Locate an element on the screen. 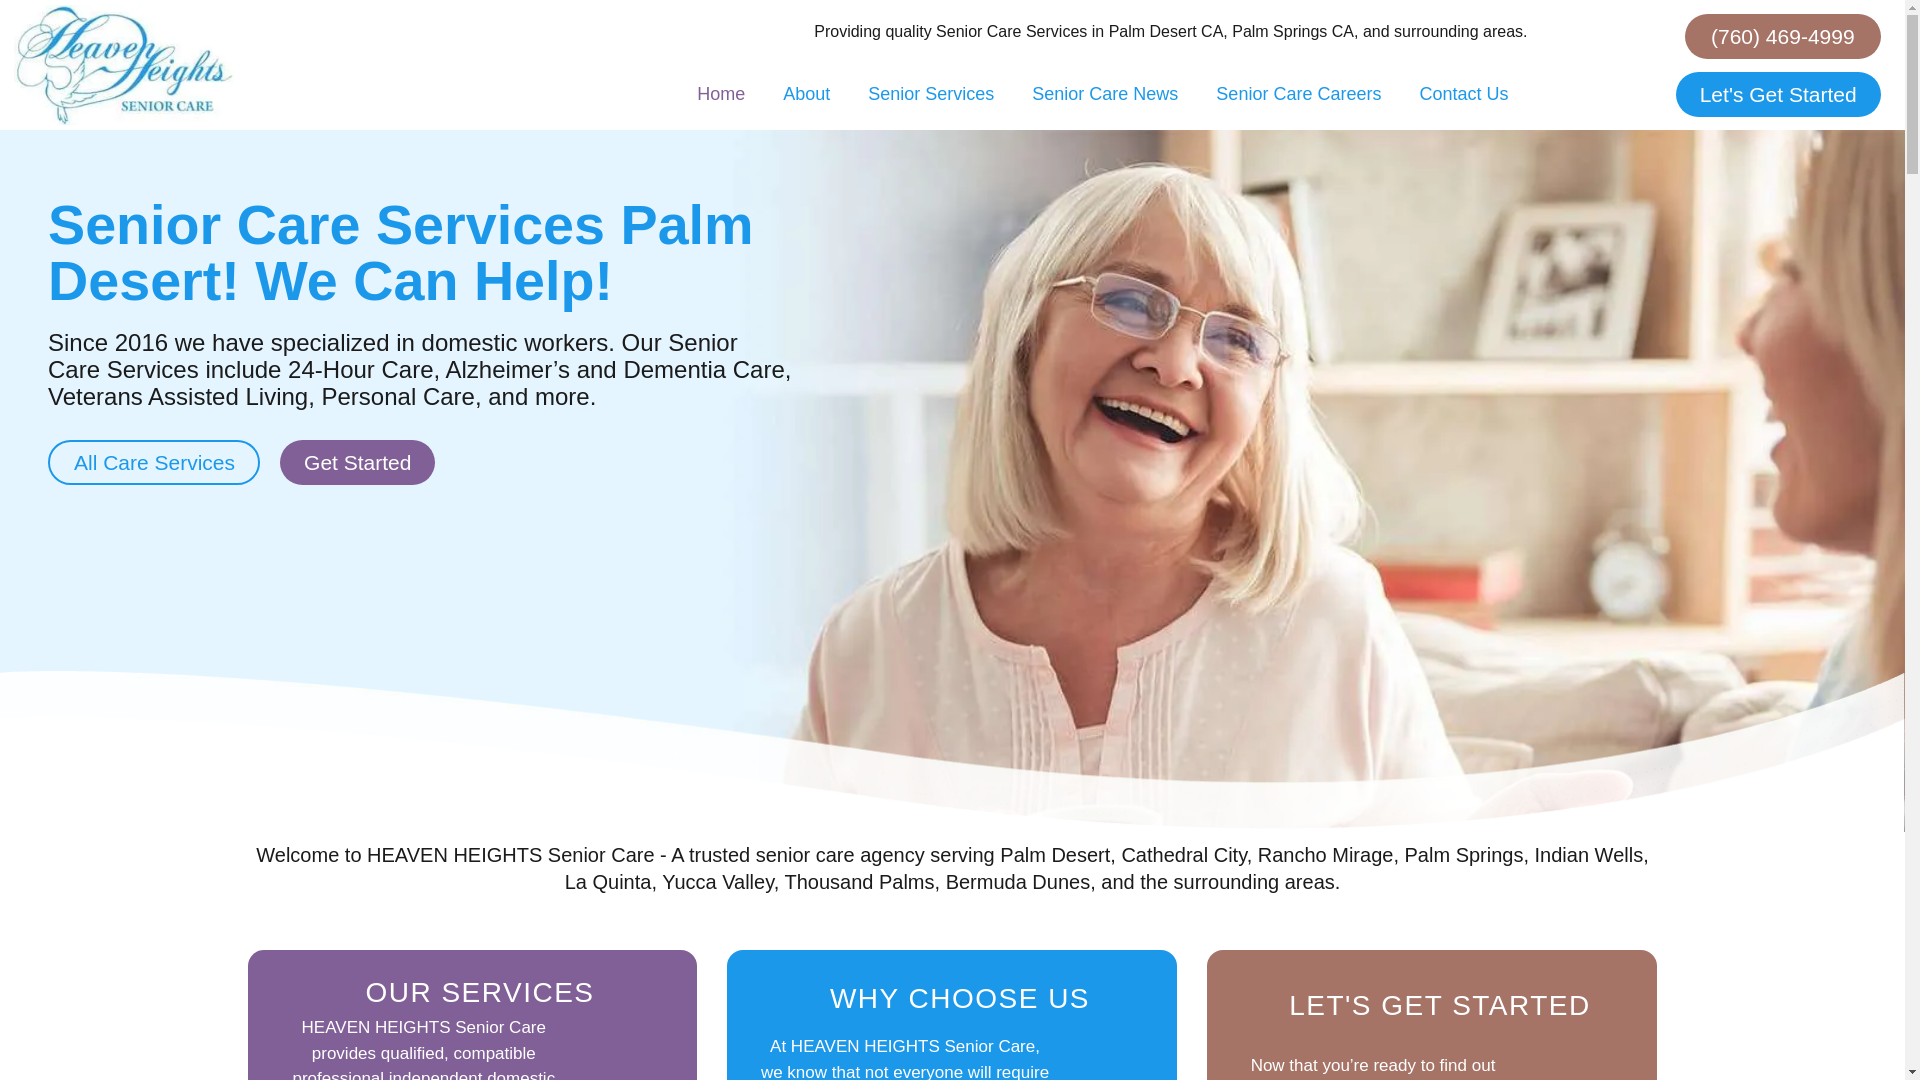 This screenshot has height=1080, width=1920. Senior Care News is located at coordinates (1104, 93).